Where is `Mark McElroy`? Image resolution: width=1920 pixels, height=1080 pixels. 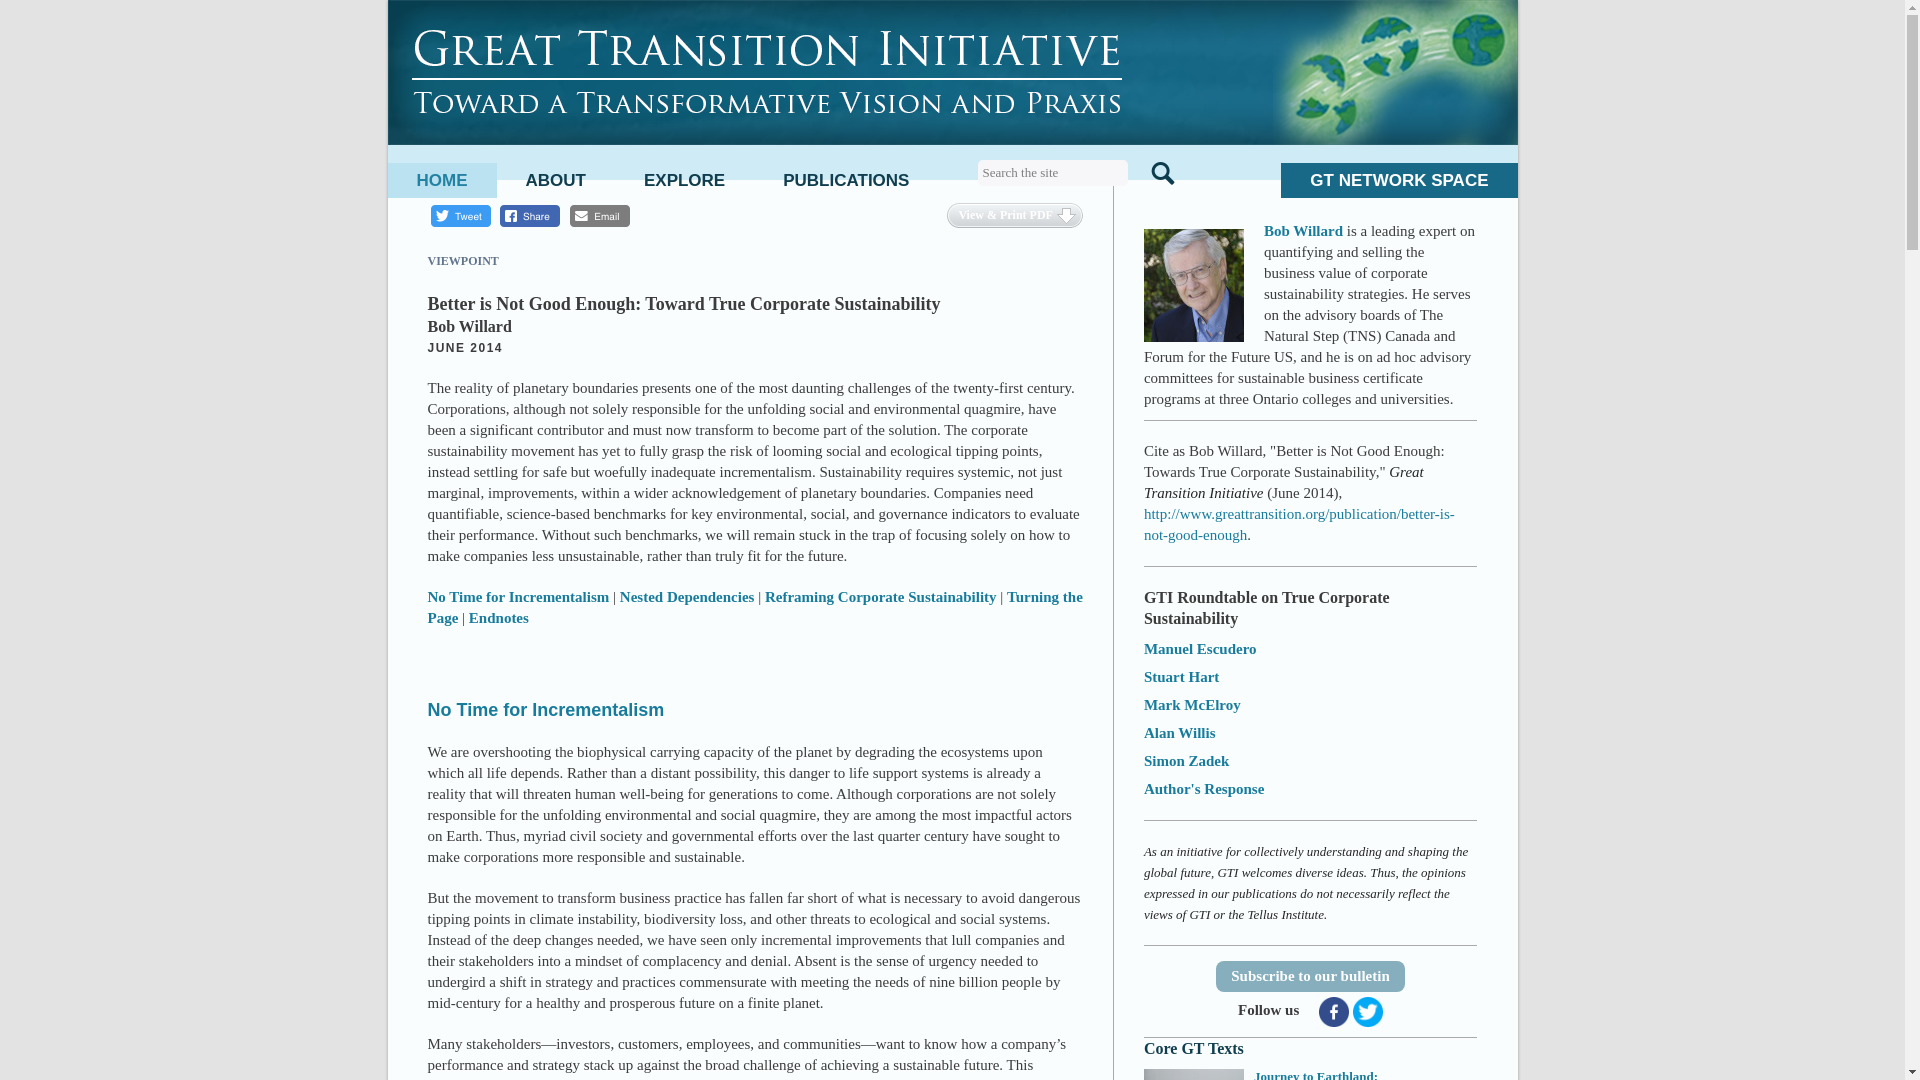 Mark McElroy is located at coordinates (1192, 704).